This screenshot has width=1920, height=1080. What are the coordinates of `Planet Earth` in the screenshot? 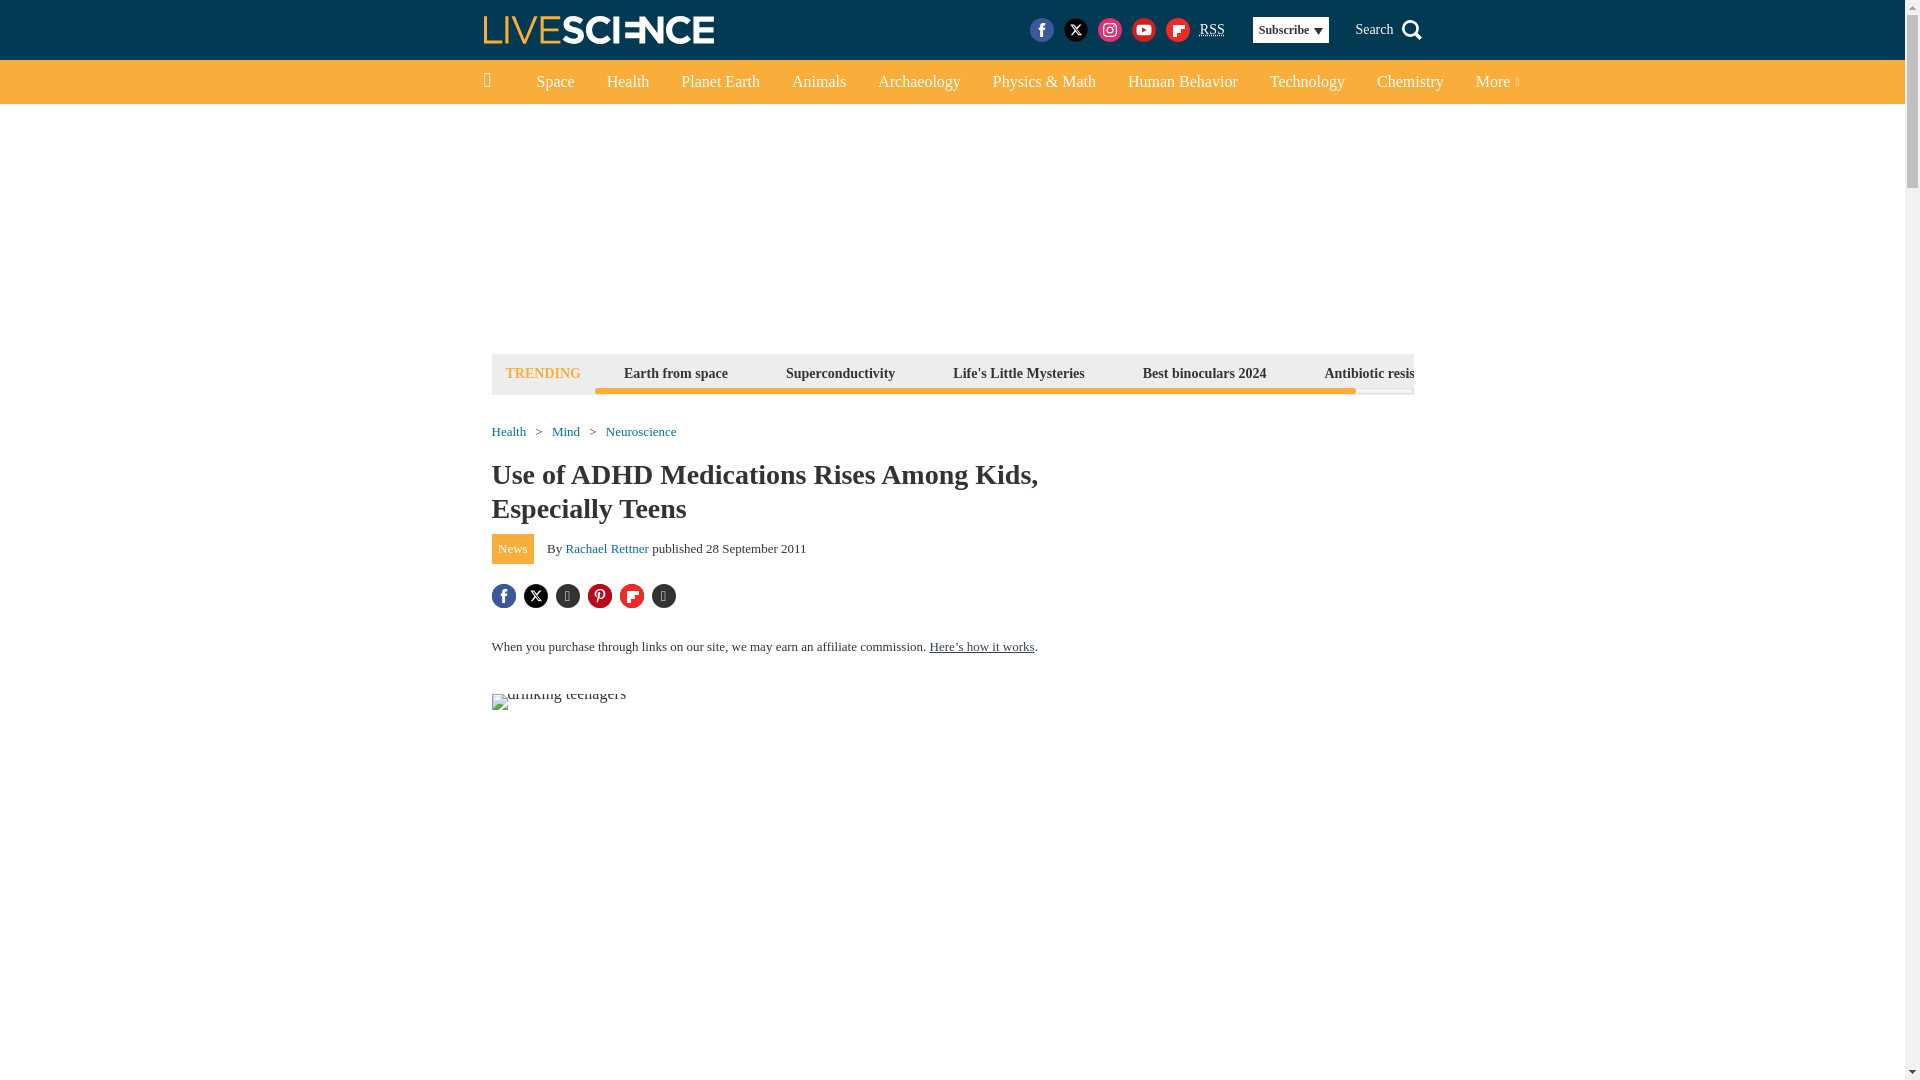 It's located at (720, 82).